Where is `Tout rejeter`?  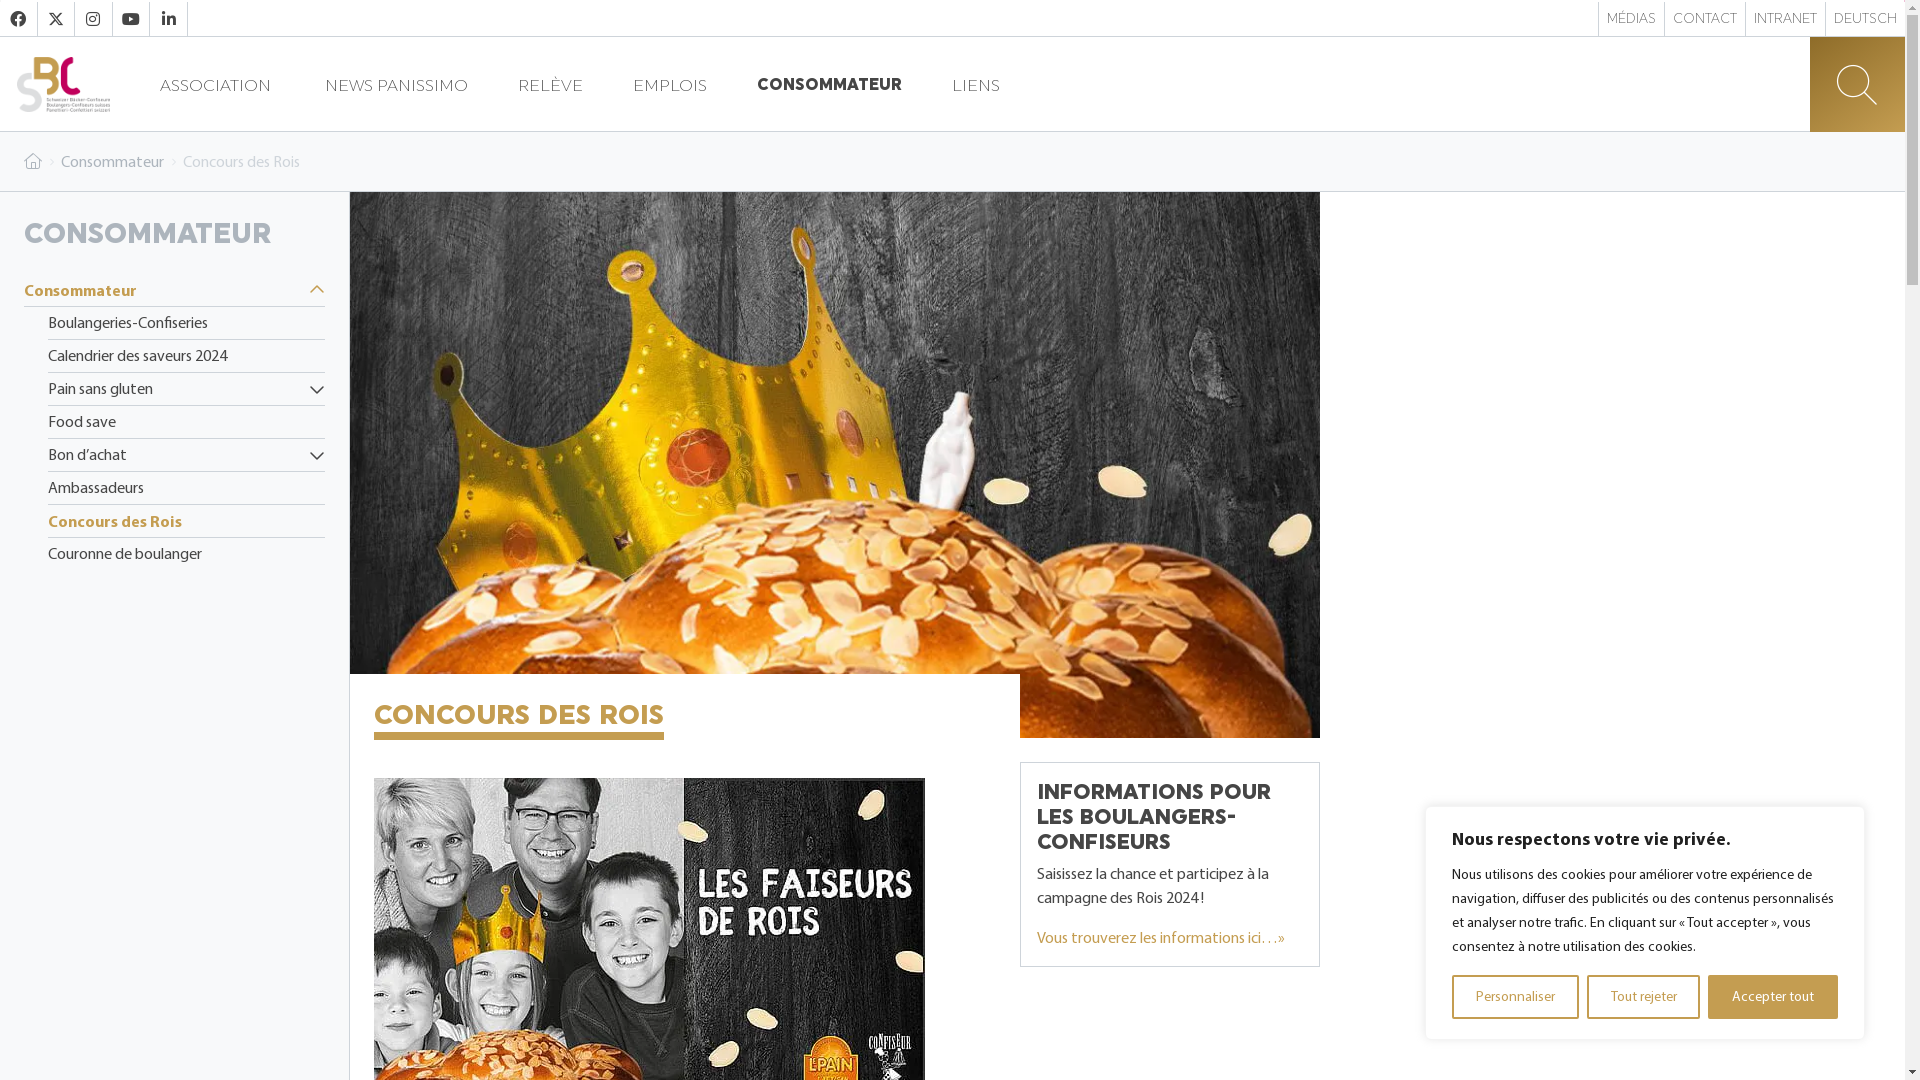
Tout rejeter is located at coordinates (1644, 997).